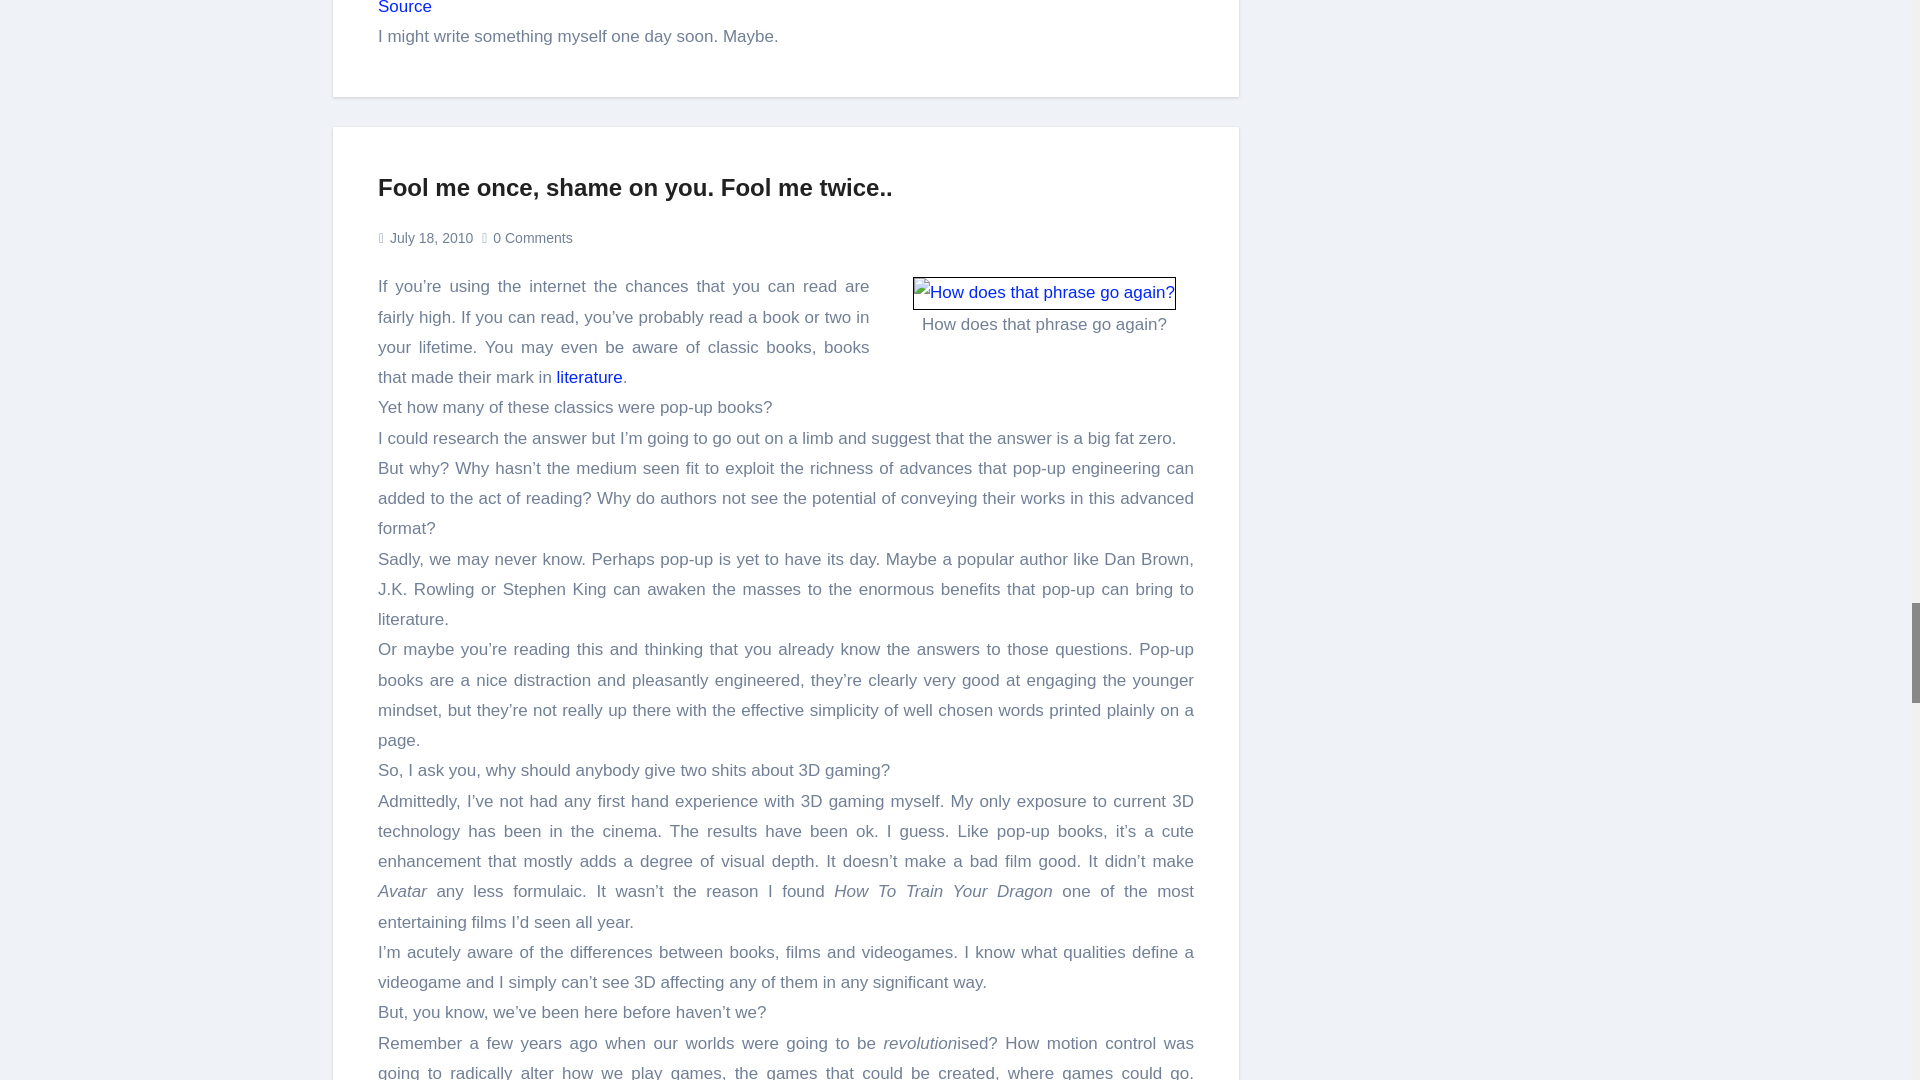 This screenshot has height=1080, width=1920. I want to click on July 18, 2010, so click(430, 238).